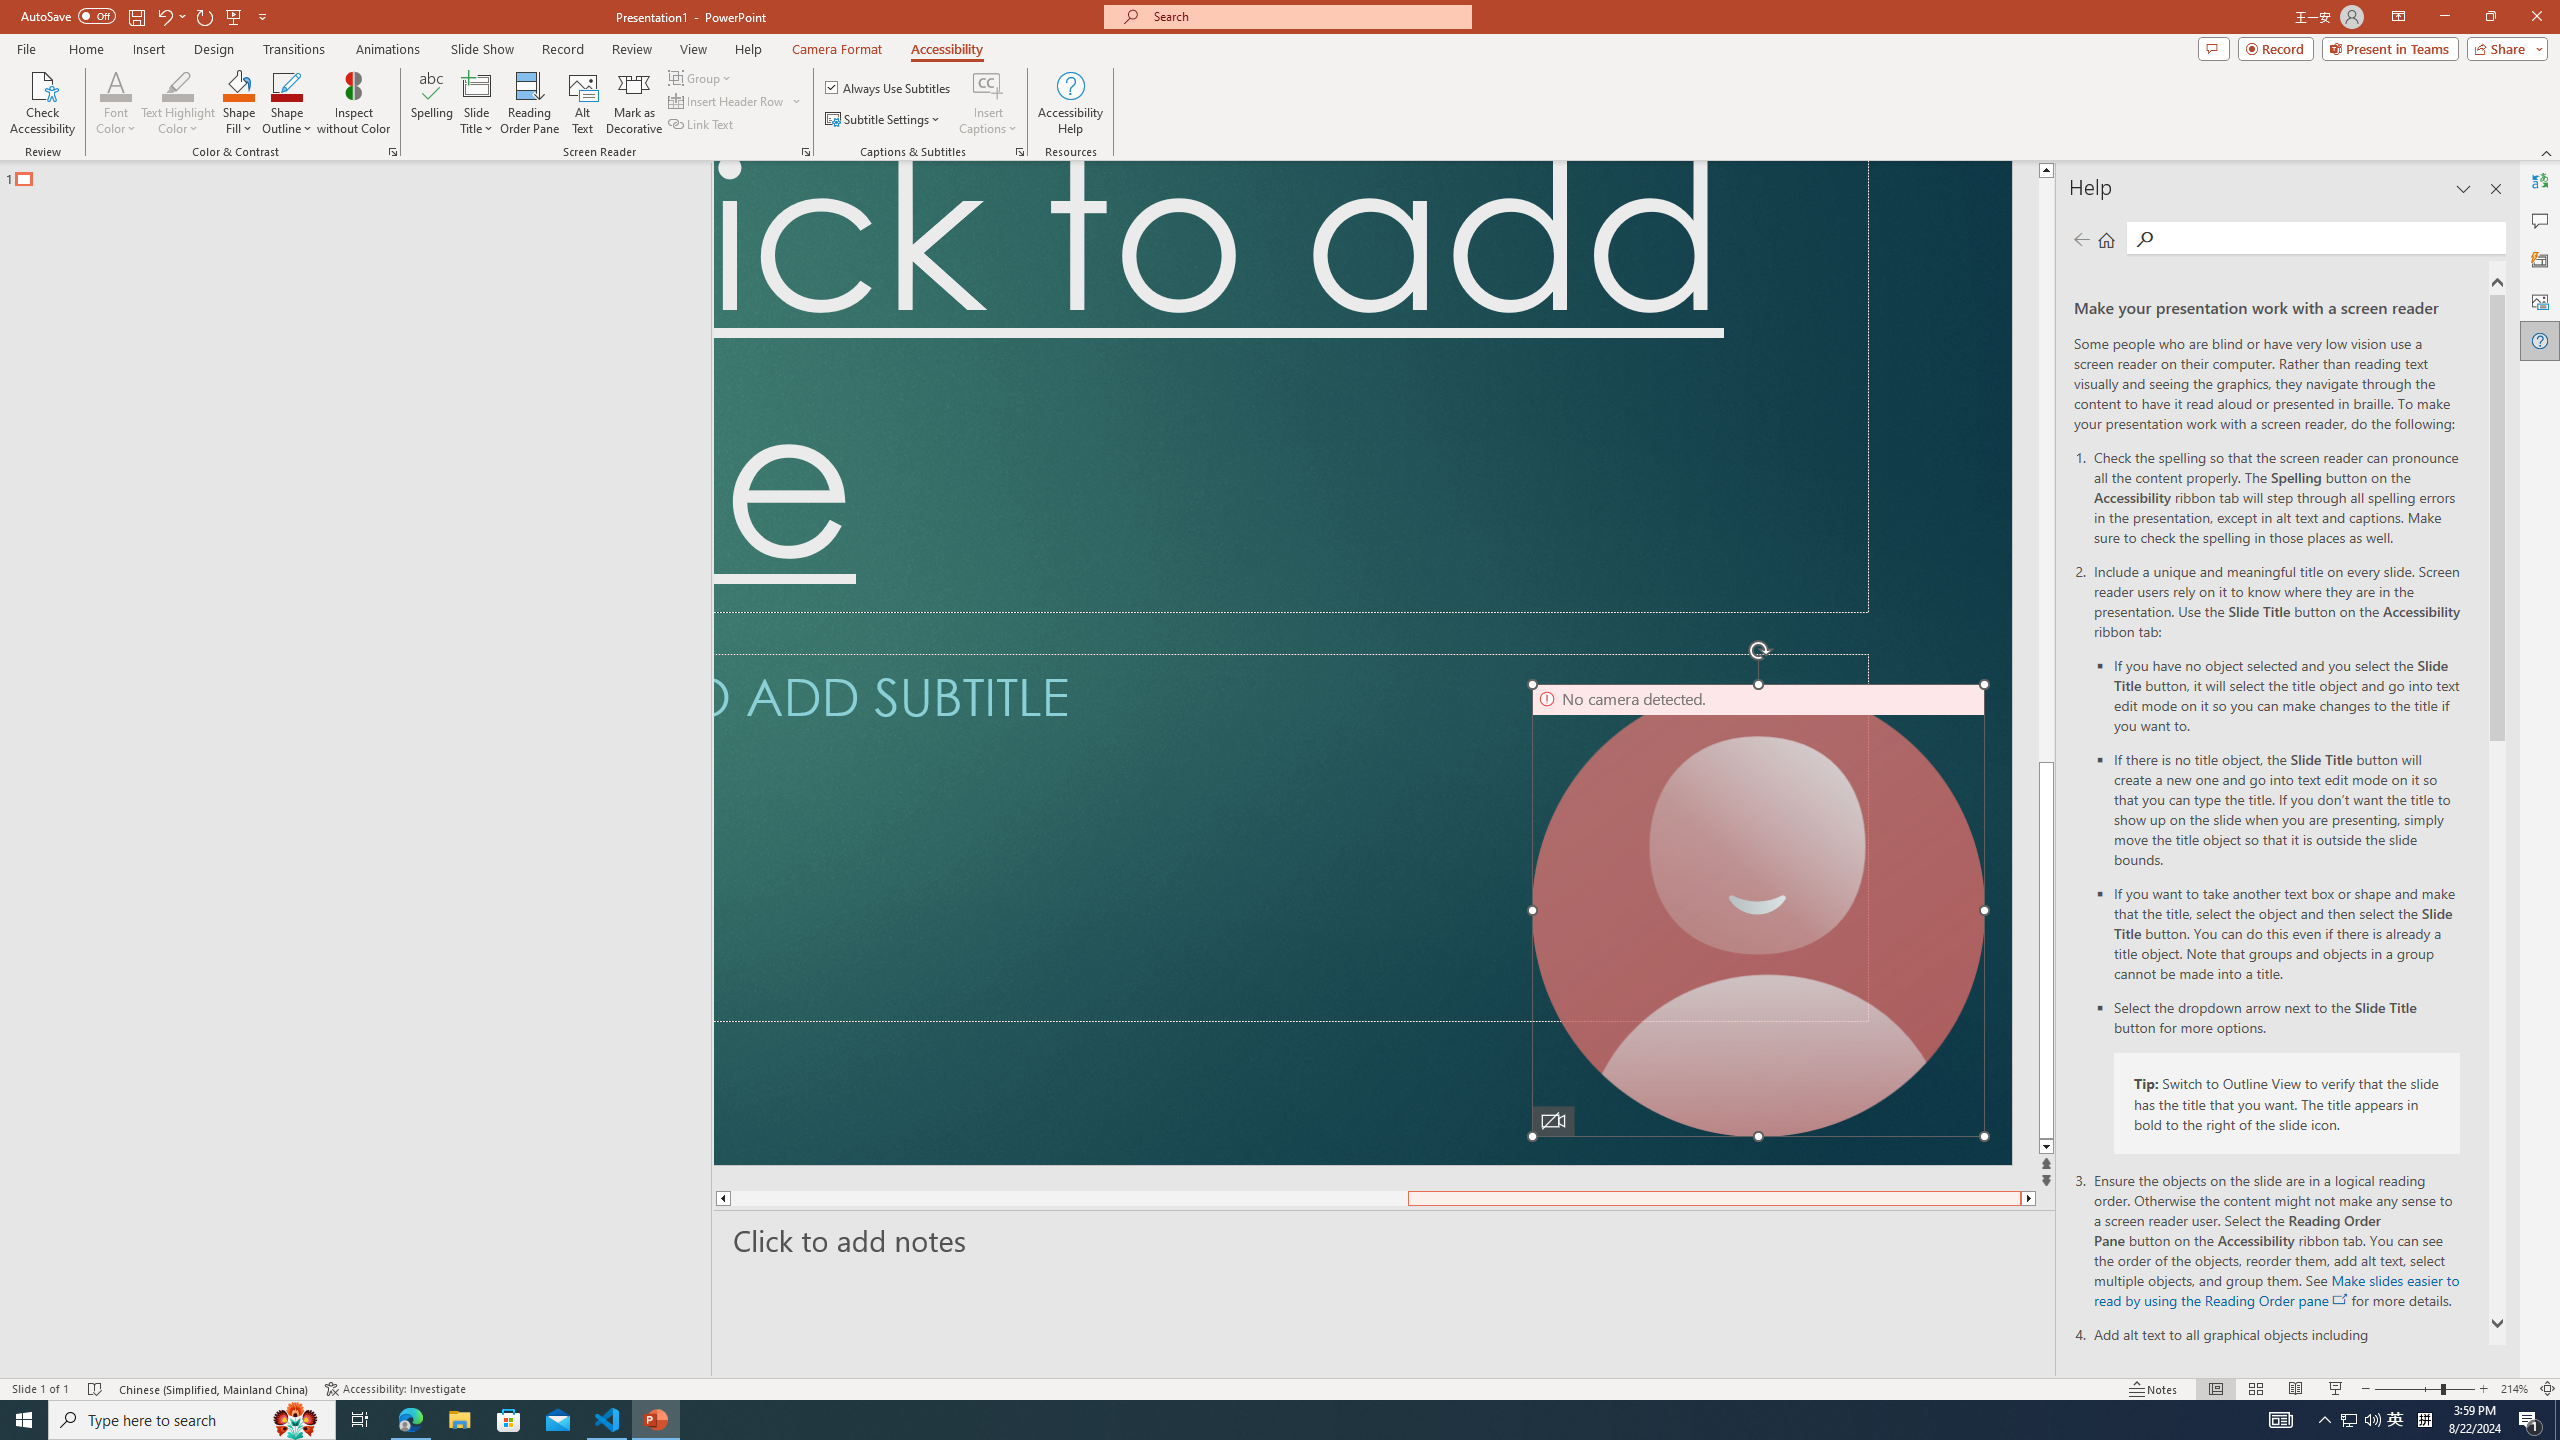 The width and height of the screenshot is (2560, 1440). What do you see at coordinates (806, 152) in the screenshot?
I see `Screen Reader` at bounding box center [806, 152].